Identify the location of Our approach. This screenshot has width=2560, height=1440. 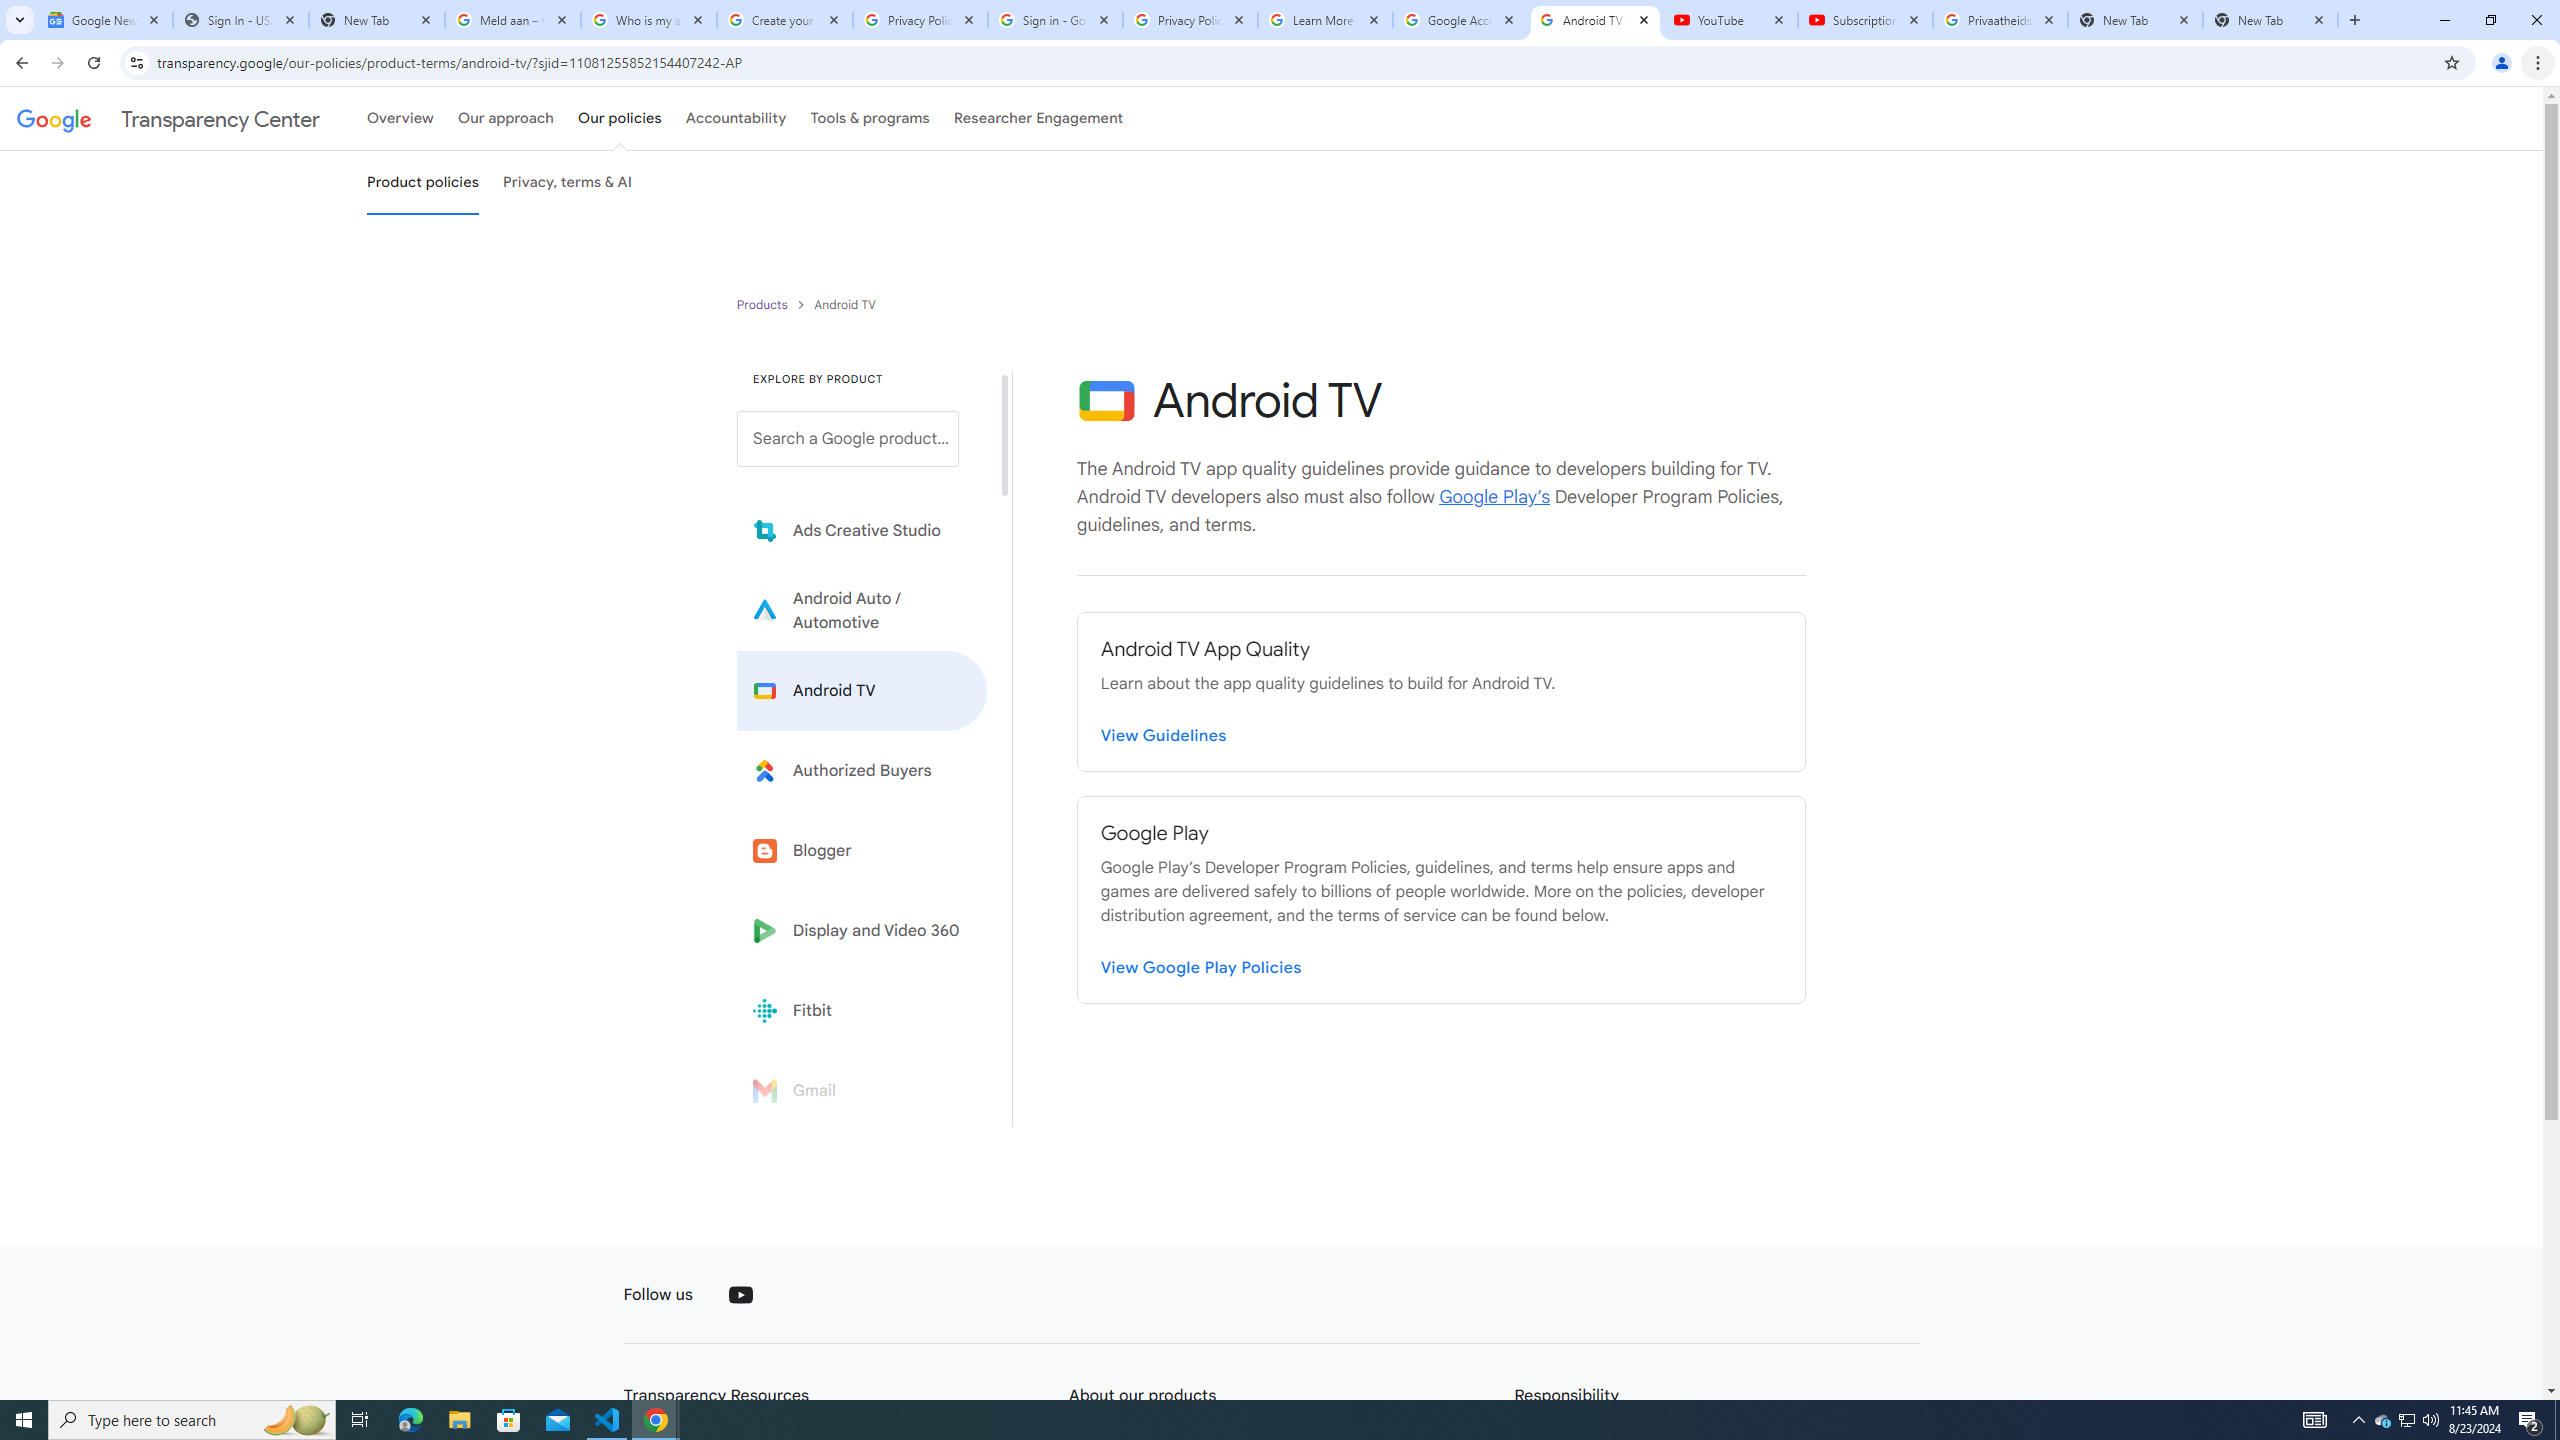
(505, 118).